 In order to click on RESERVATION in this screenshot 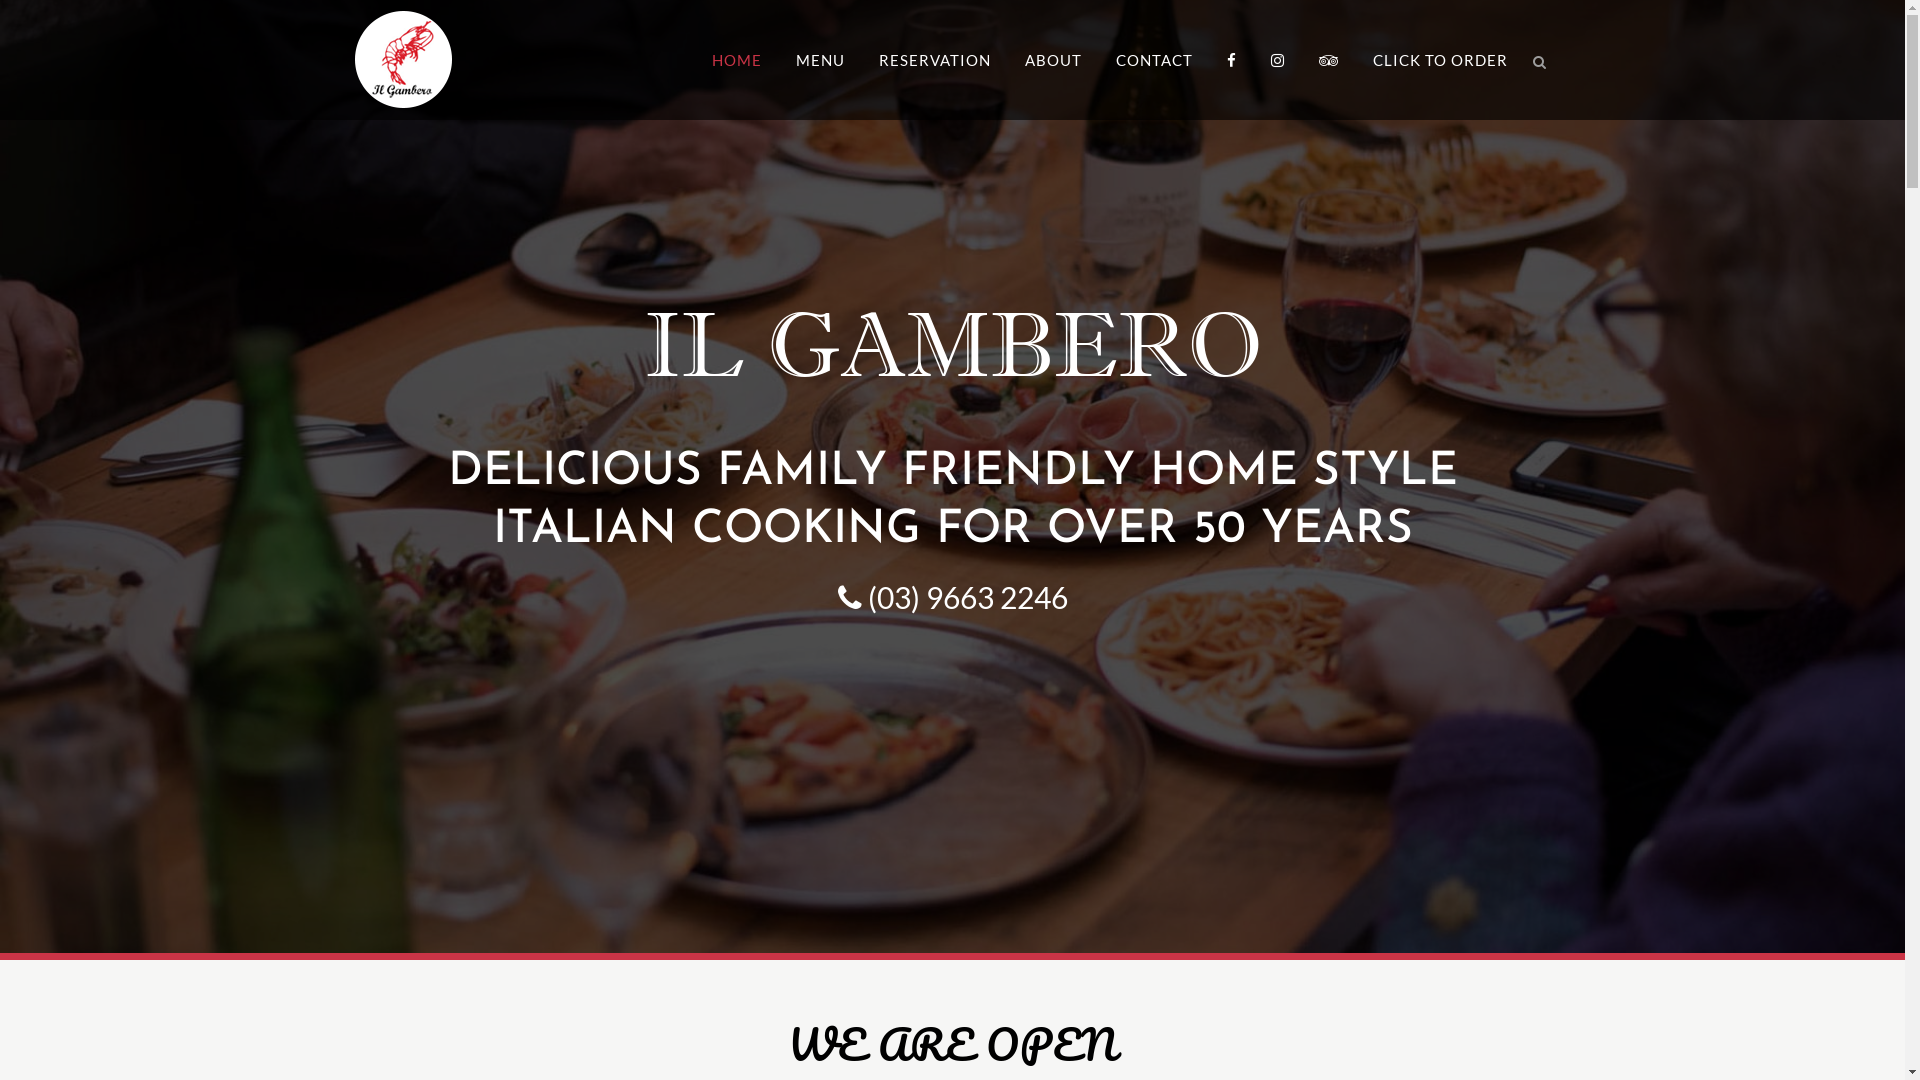, I will do `click(935, 60)`.